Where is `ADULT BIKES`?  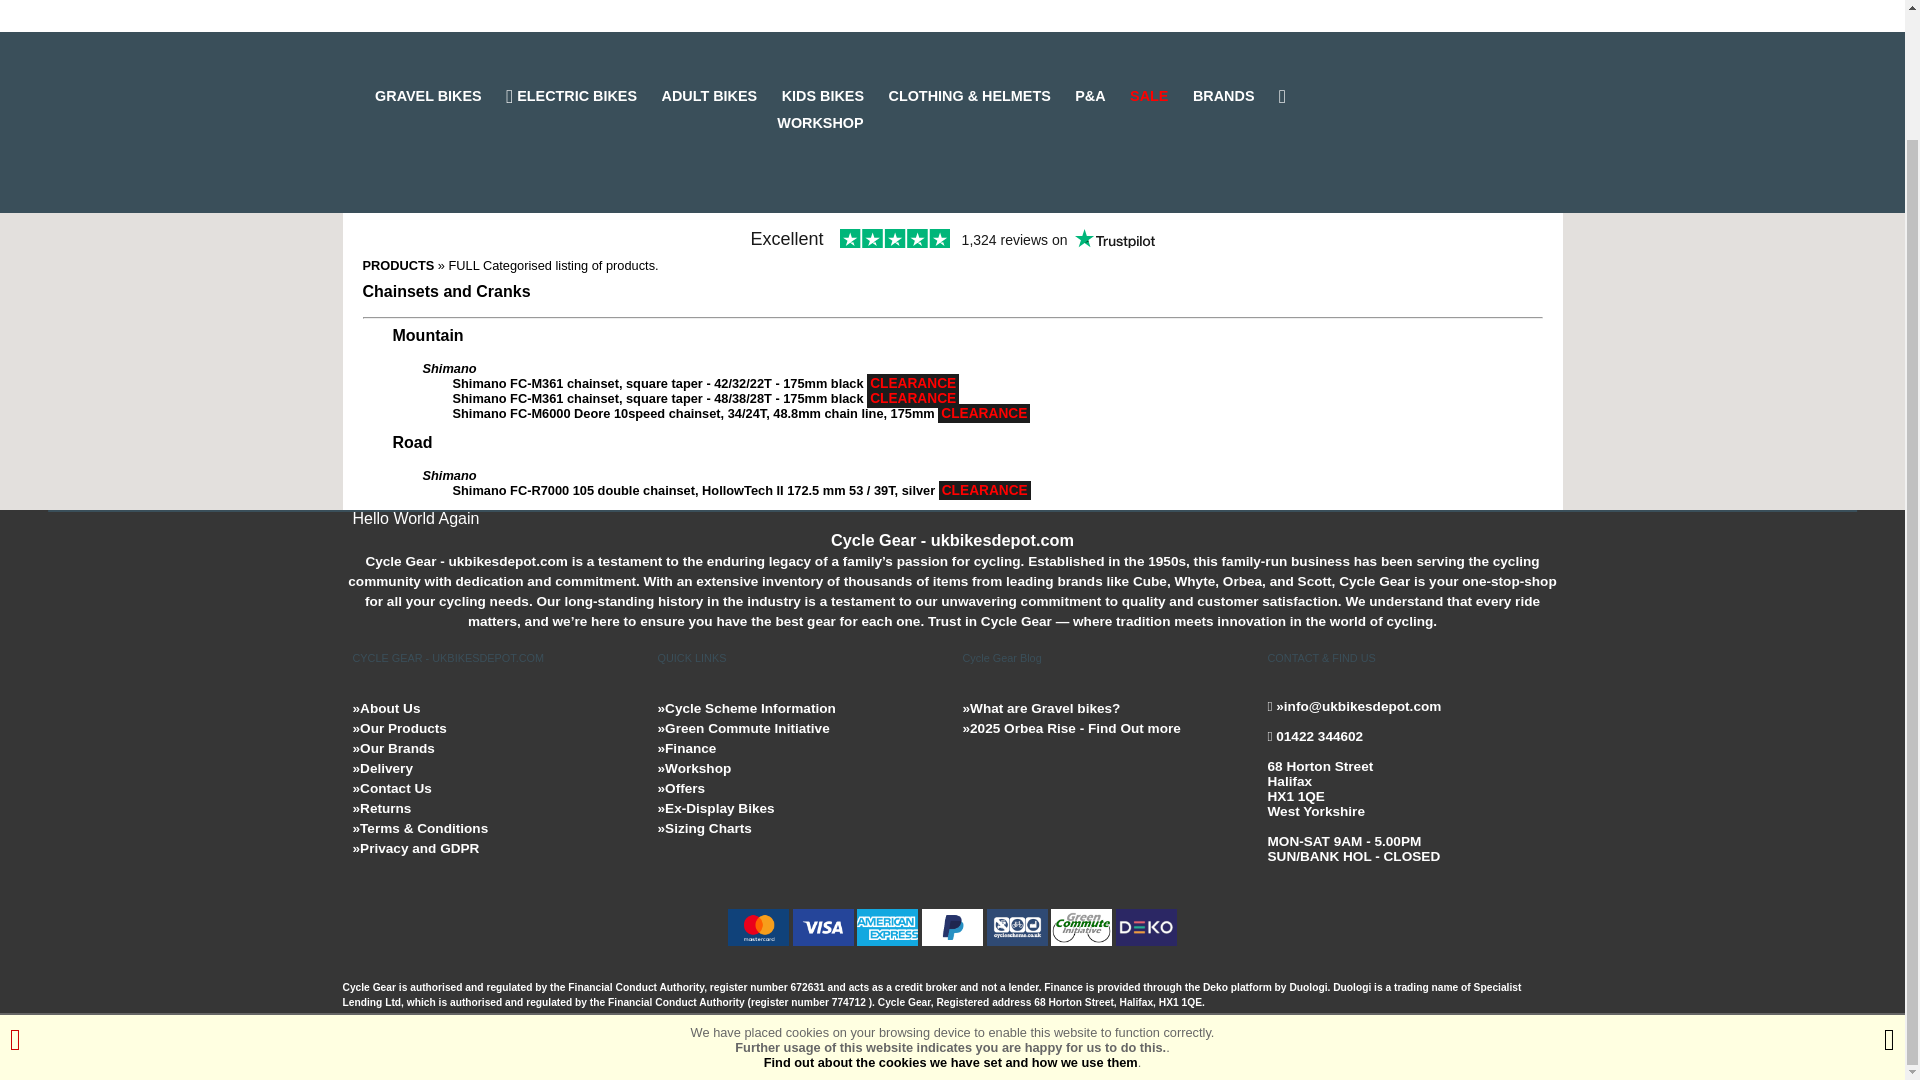 ADULT BIKES is located at coordinates (720, 95).